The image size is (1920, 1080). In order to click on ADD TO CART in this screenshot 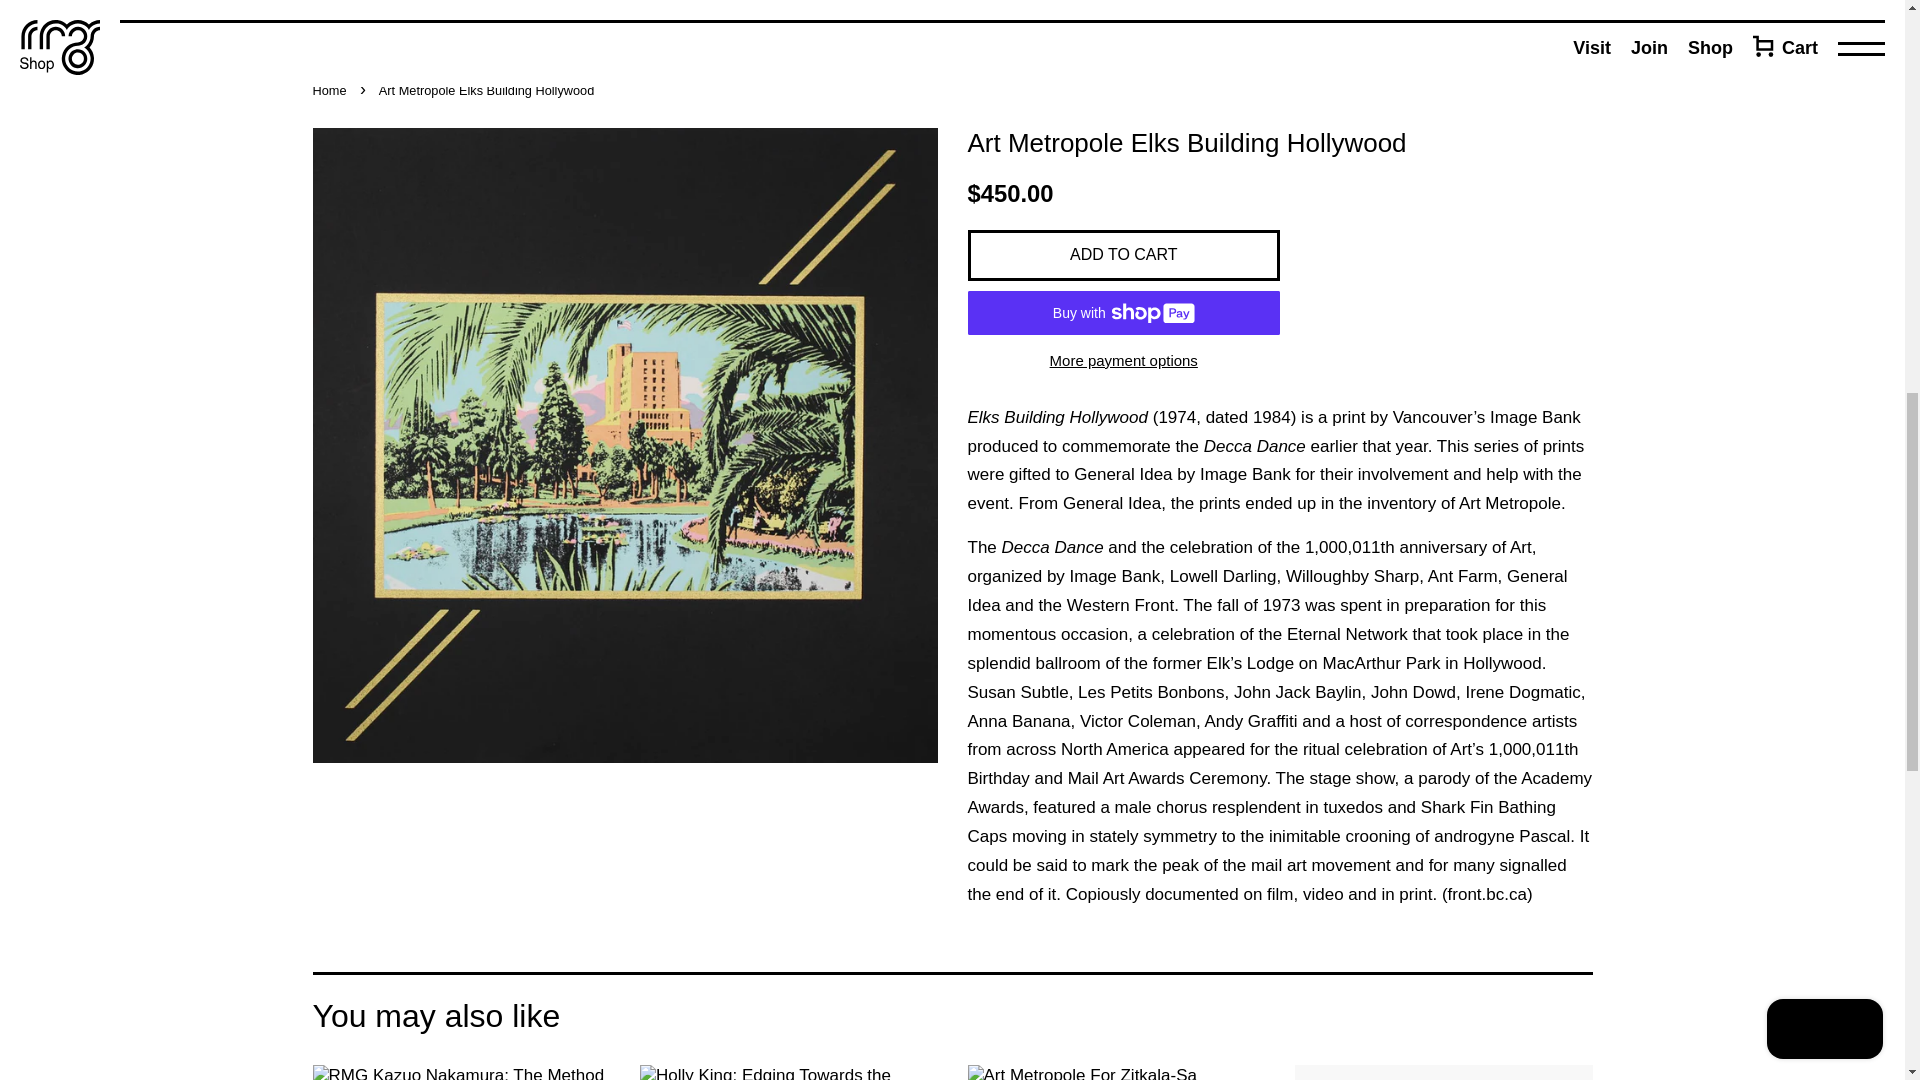, I will do `click(1124, 255)`.